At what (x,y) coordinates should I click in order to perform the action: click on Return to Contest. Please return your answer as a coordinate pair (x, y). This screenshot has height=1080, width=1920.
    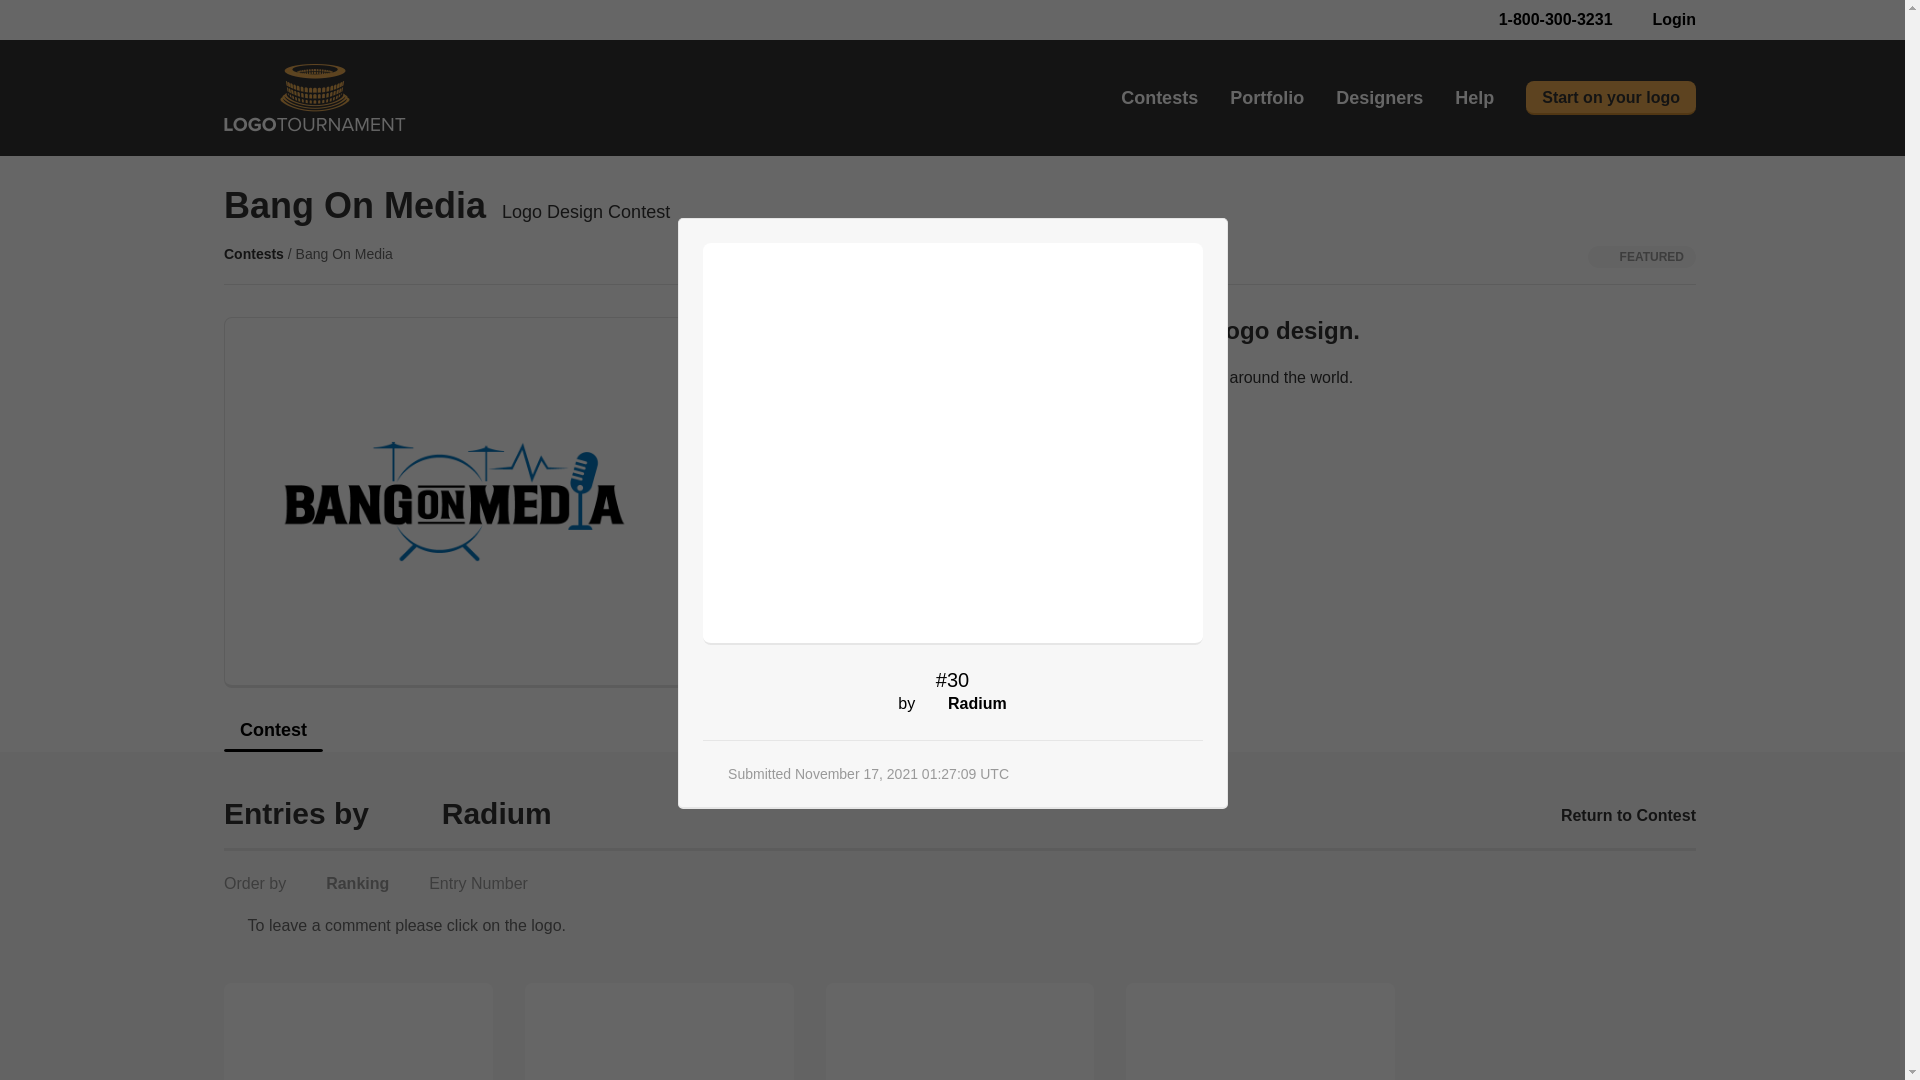
    Looking at the image, I should click on (1616, 815).